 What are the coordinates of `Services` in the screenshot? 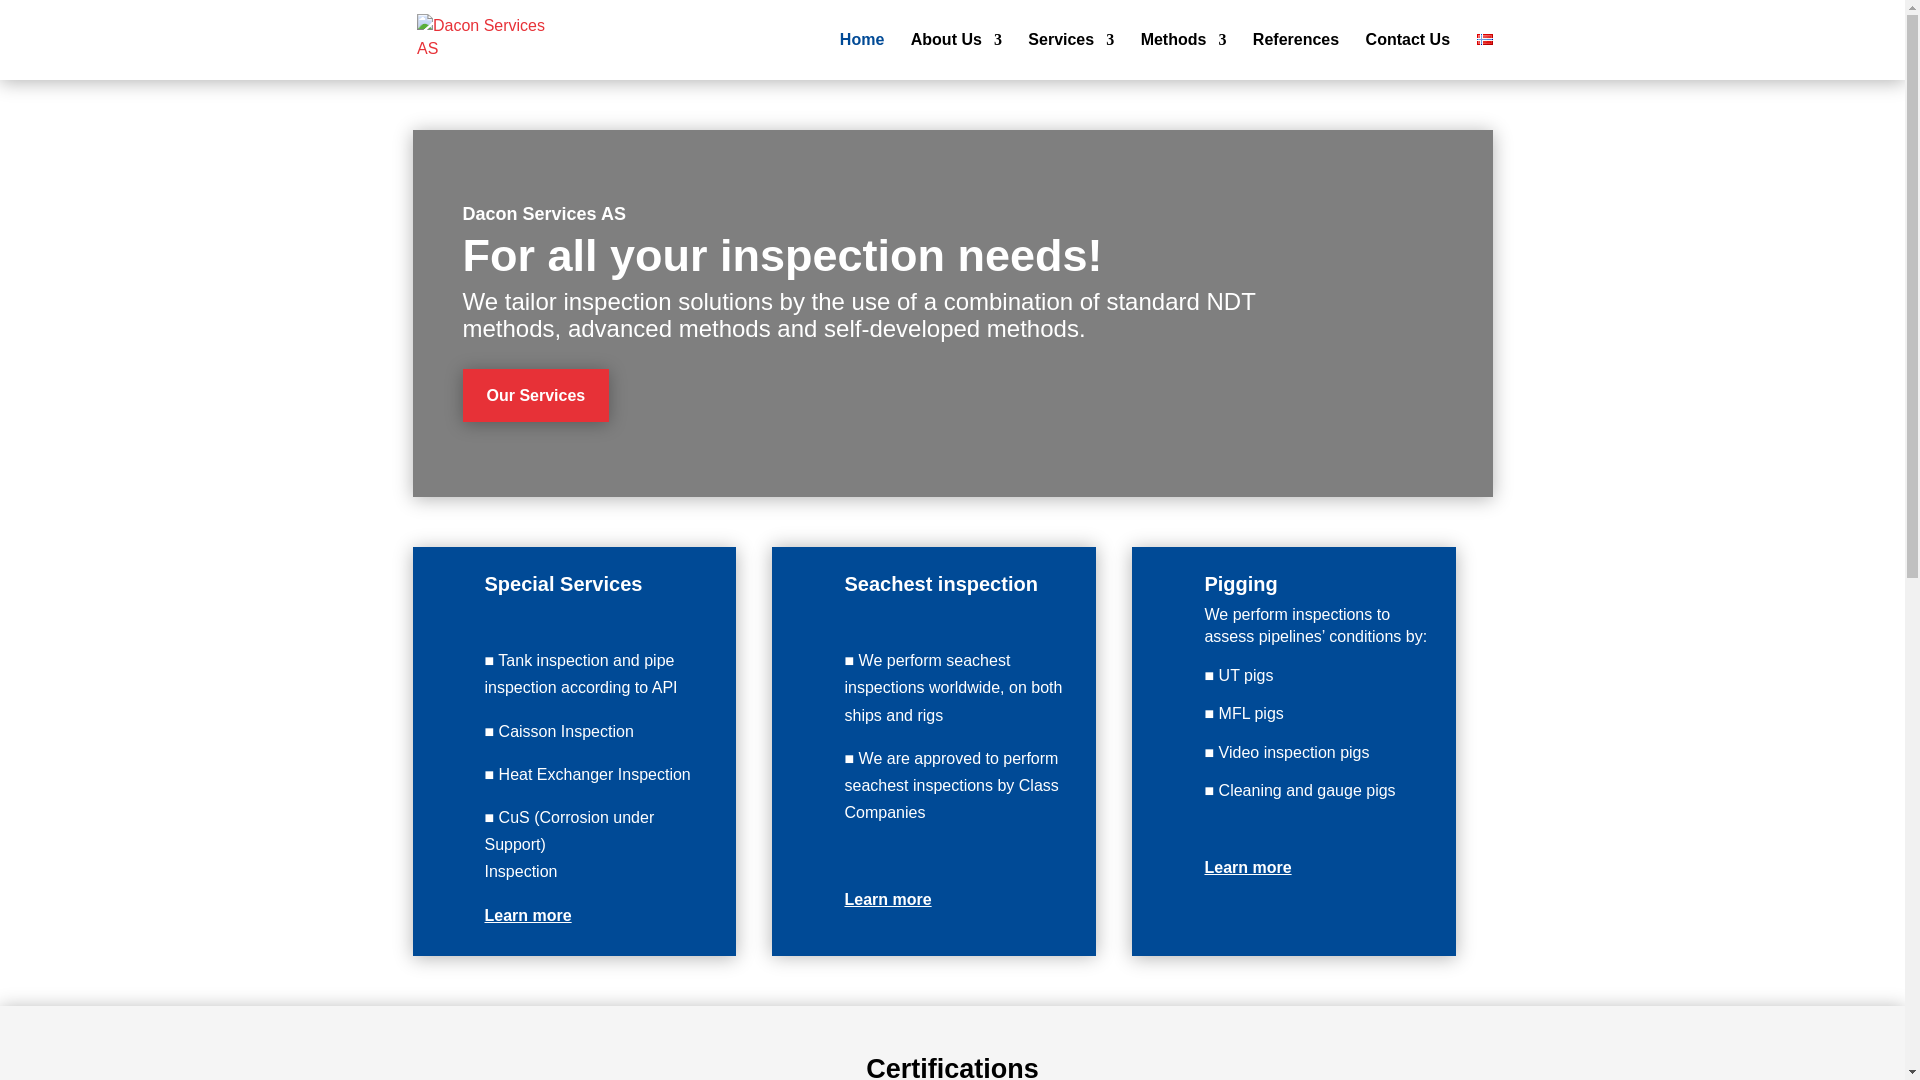 It's located at (1070, 56).